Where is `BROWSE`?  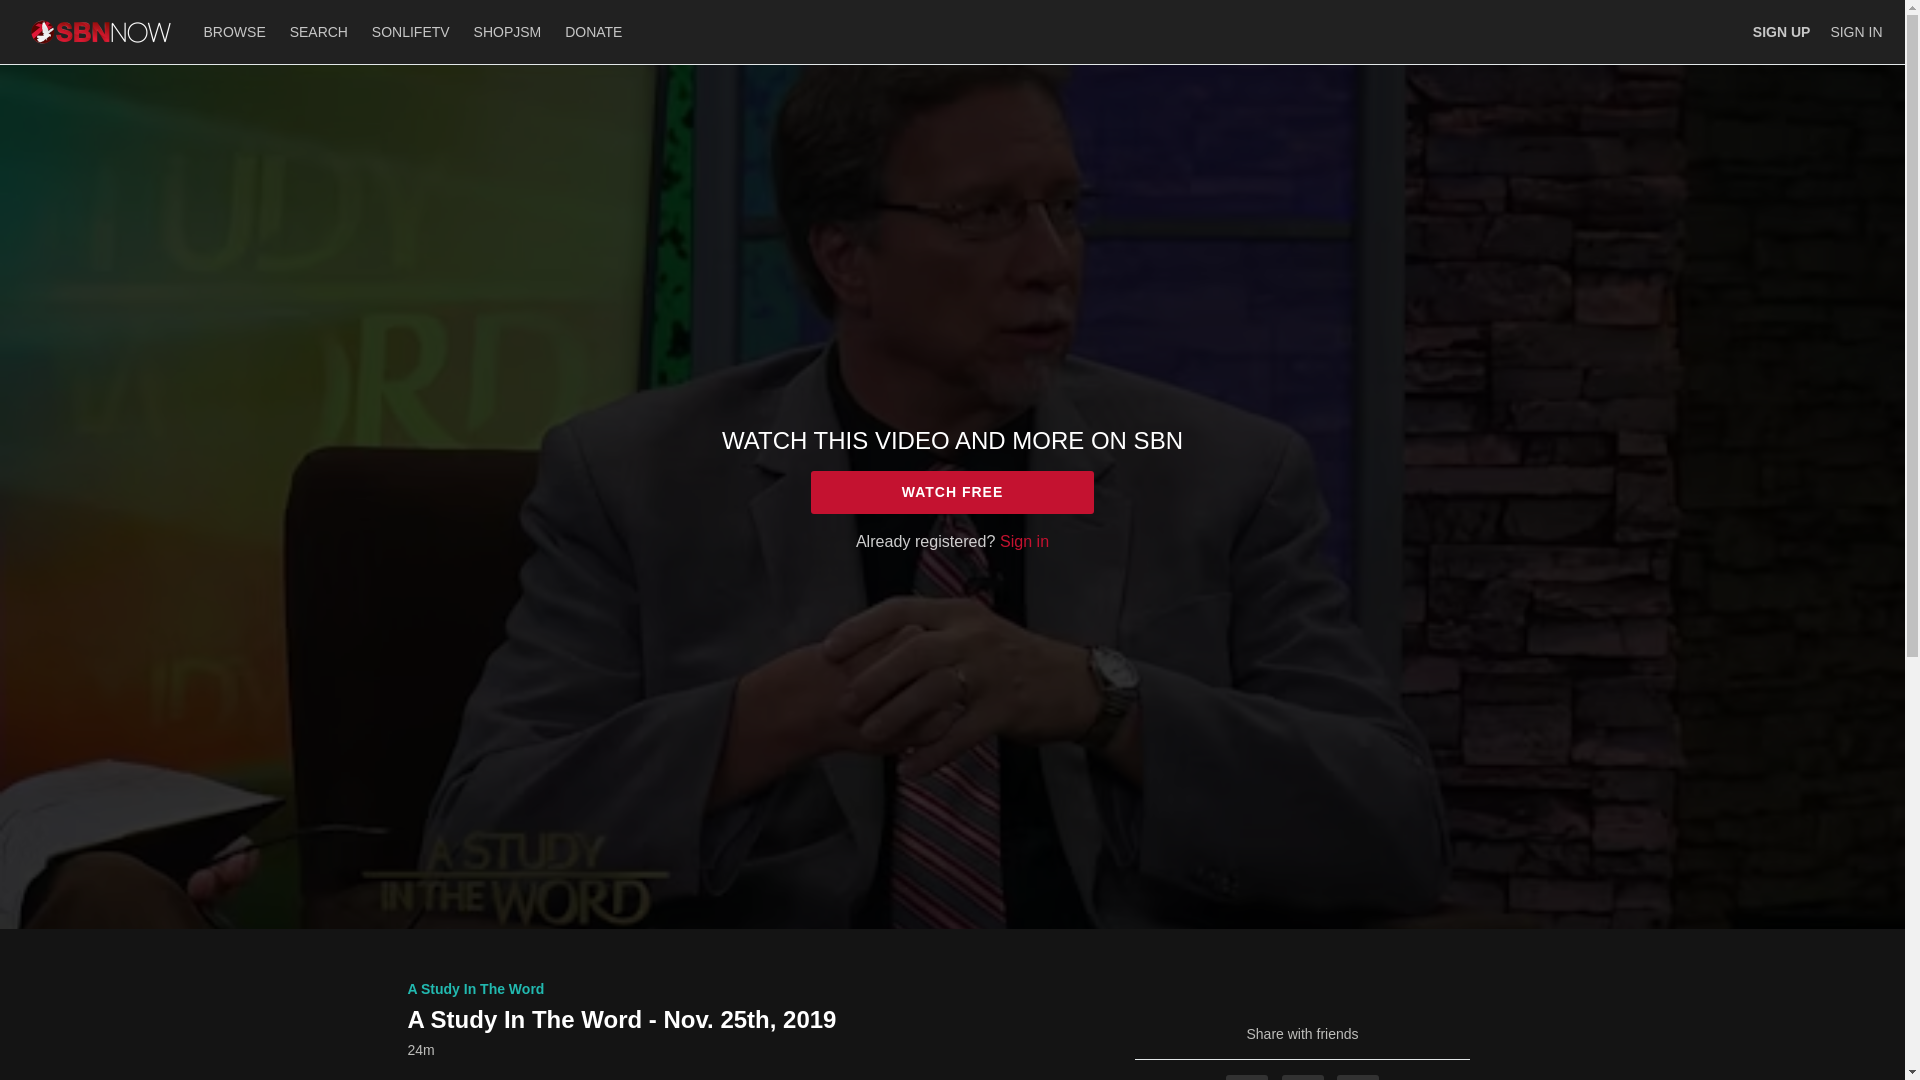
BROWSE is located at coordinates (236, 31).